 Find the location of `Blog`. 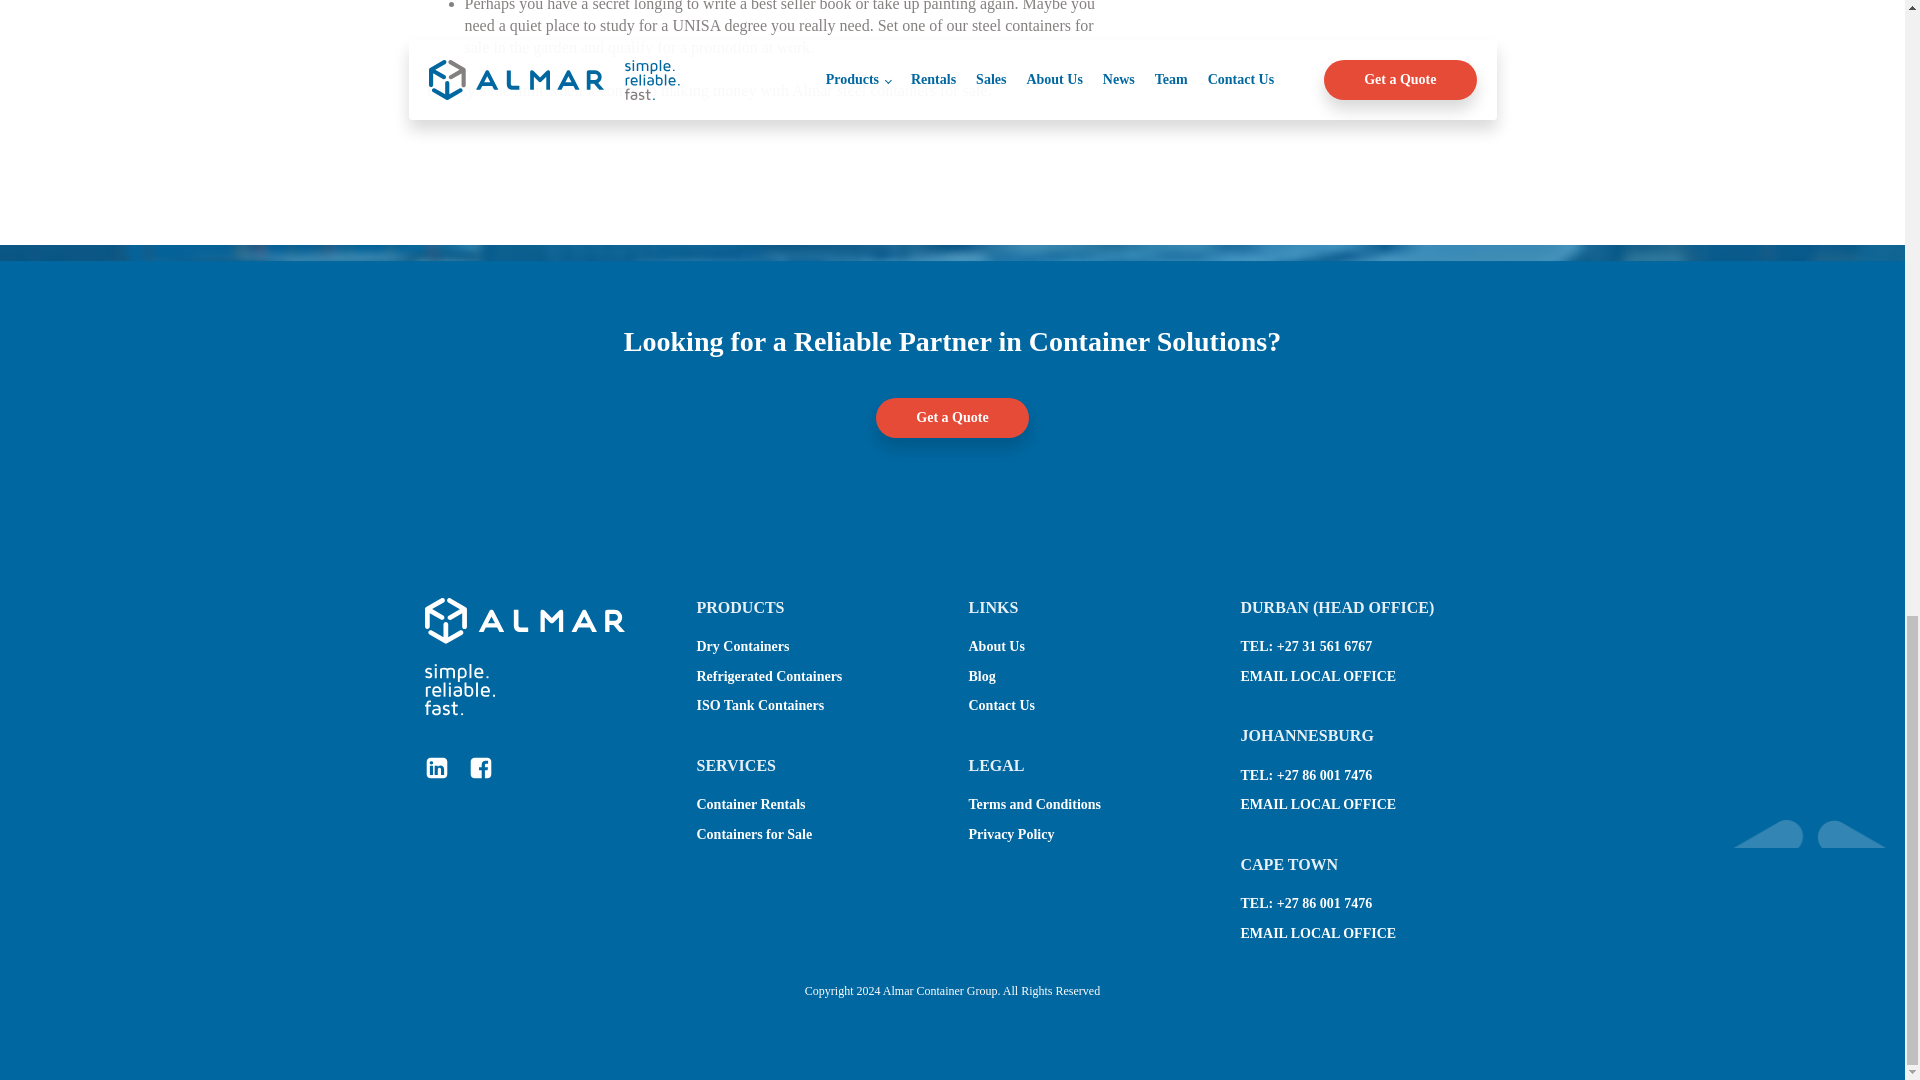

Blog is located at coordinates (980, 676).